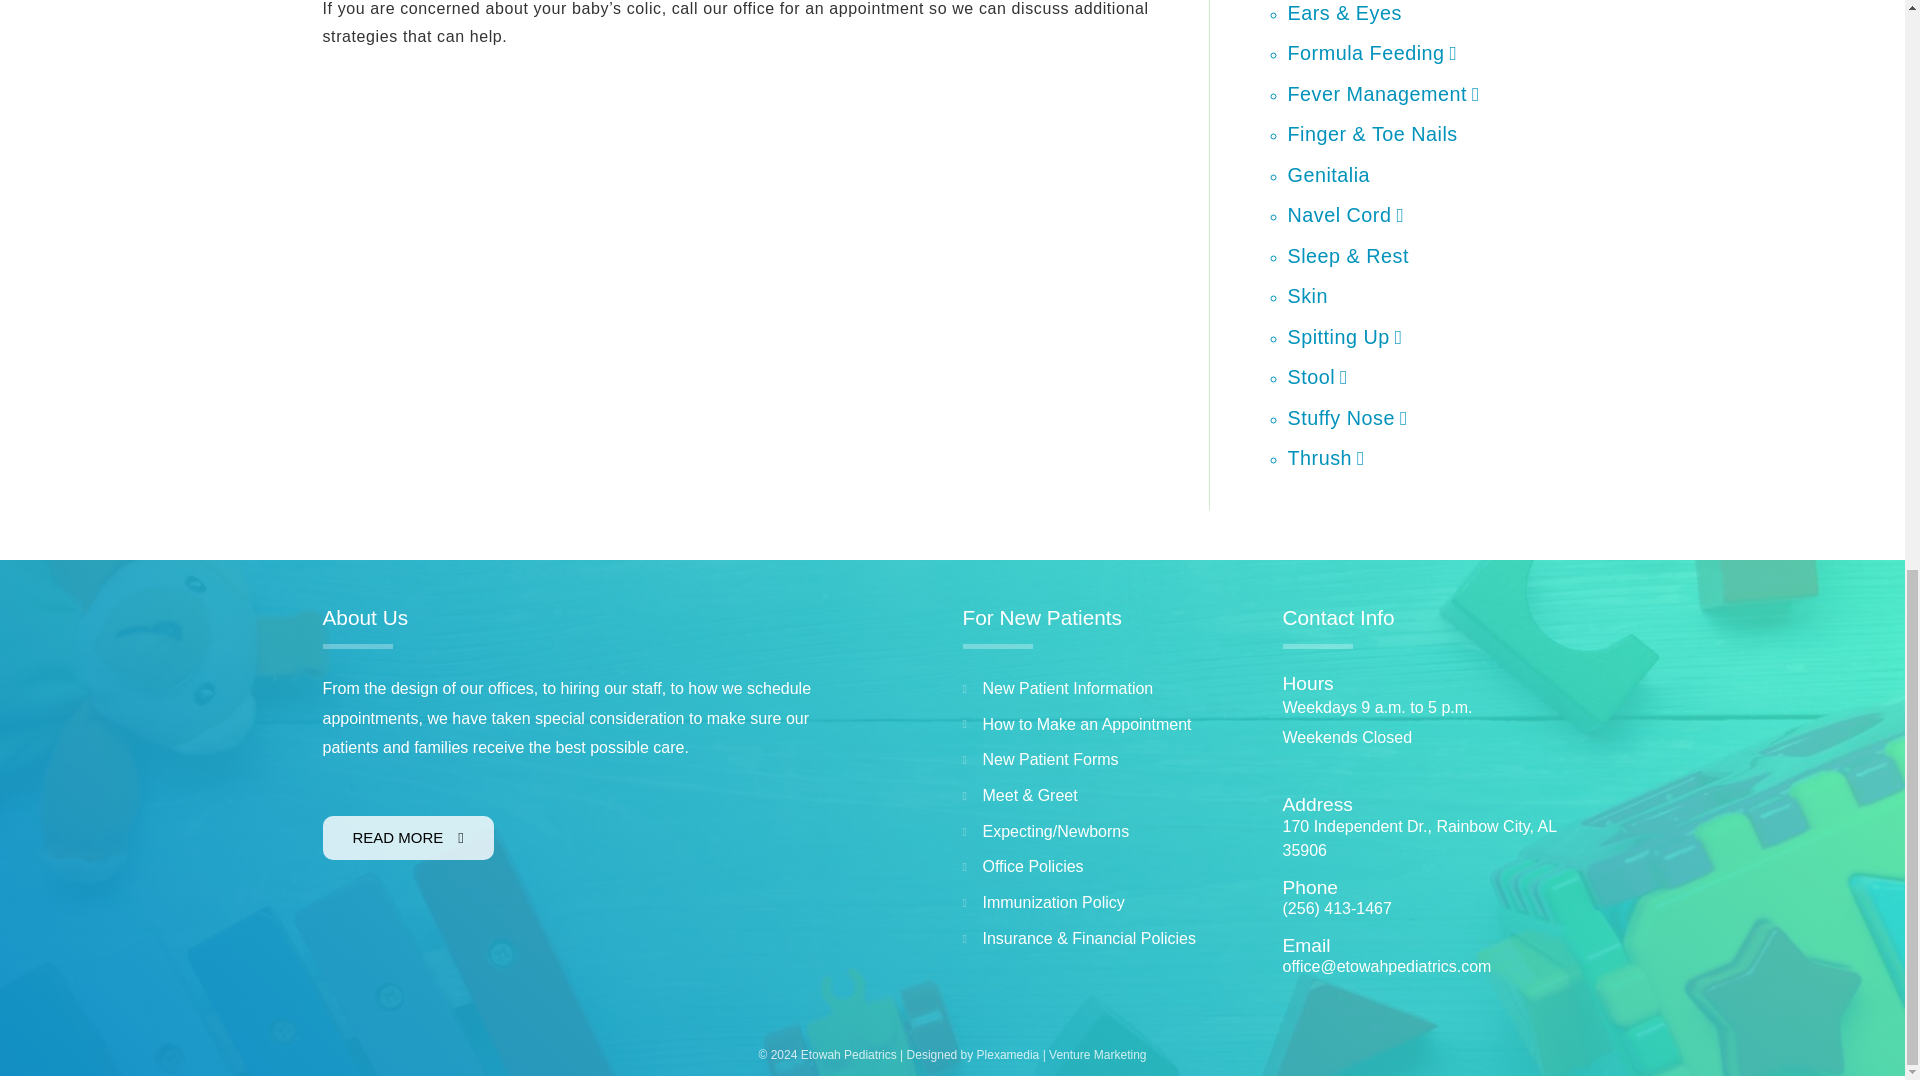  What do you see at coordinates (1346, 214) in the screenshot?
I see `Navel Cord` at bounding box center [1346, 214].